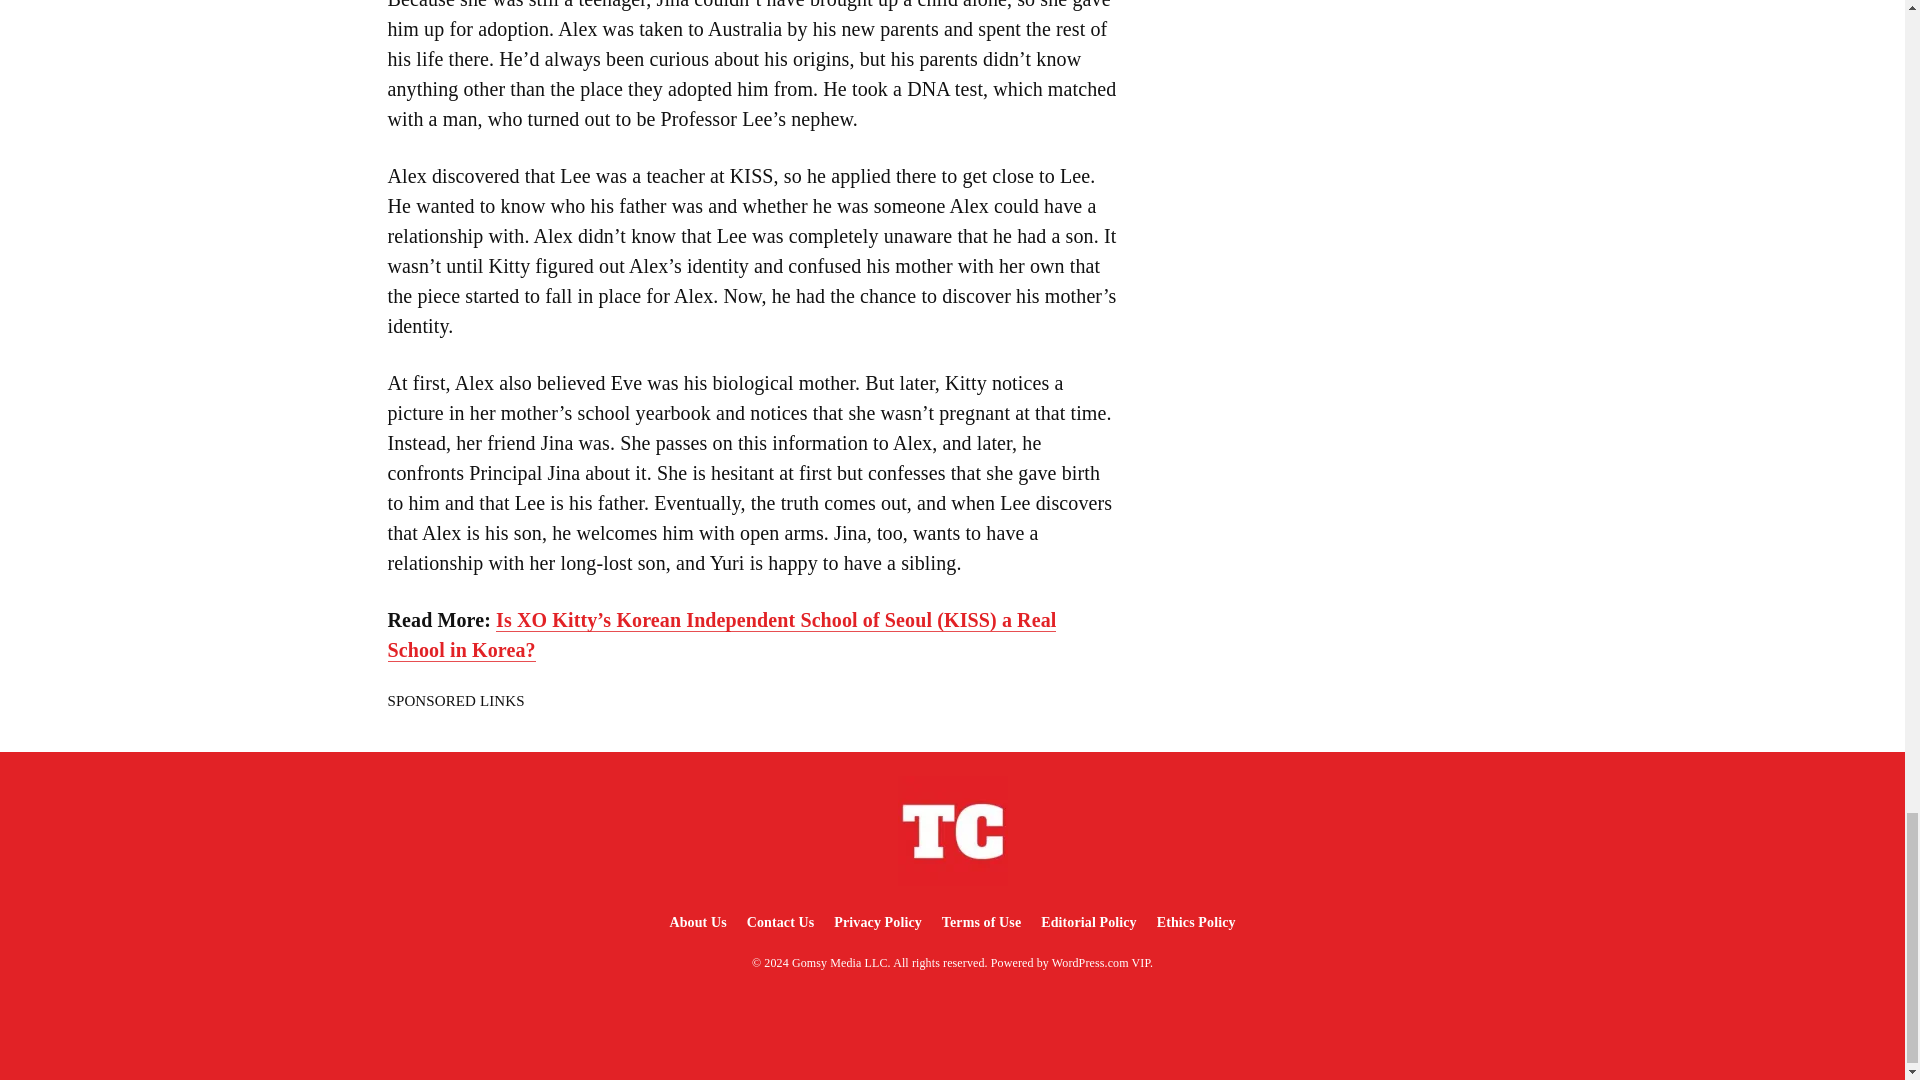 This screenshot has height=1080, width=1920. Describe the element at coordinates (981, 922) in the screenshot. I see `Terms of Use` at that location.